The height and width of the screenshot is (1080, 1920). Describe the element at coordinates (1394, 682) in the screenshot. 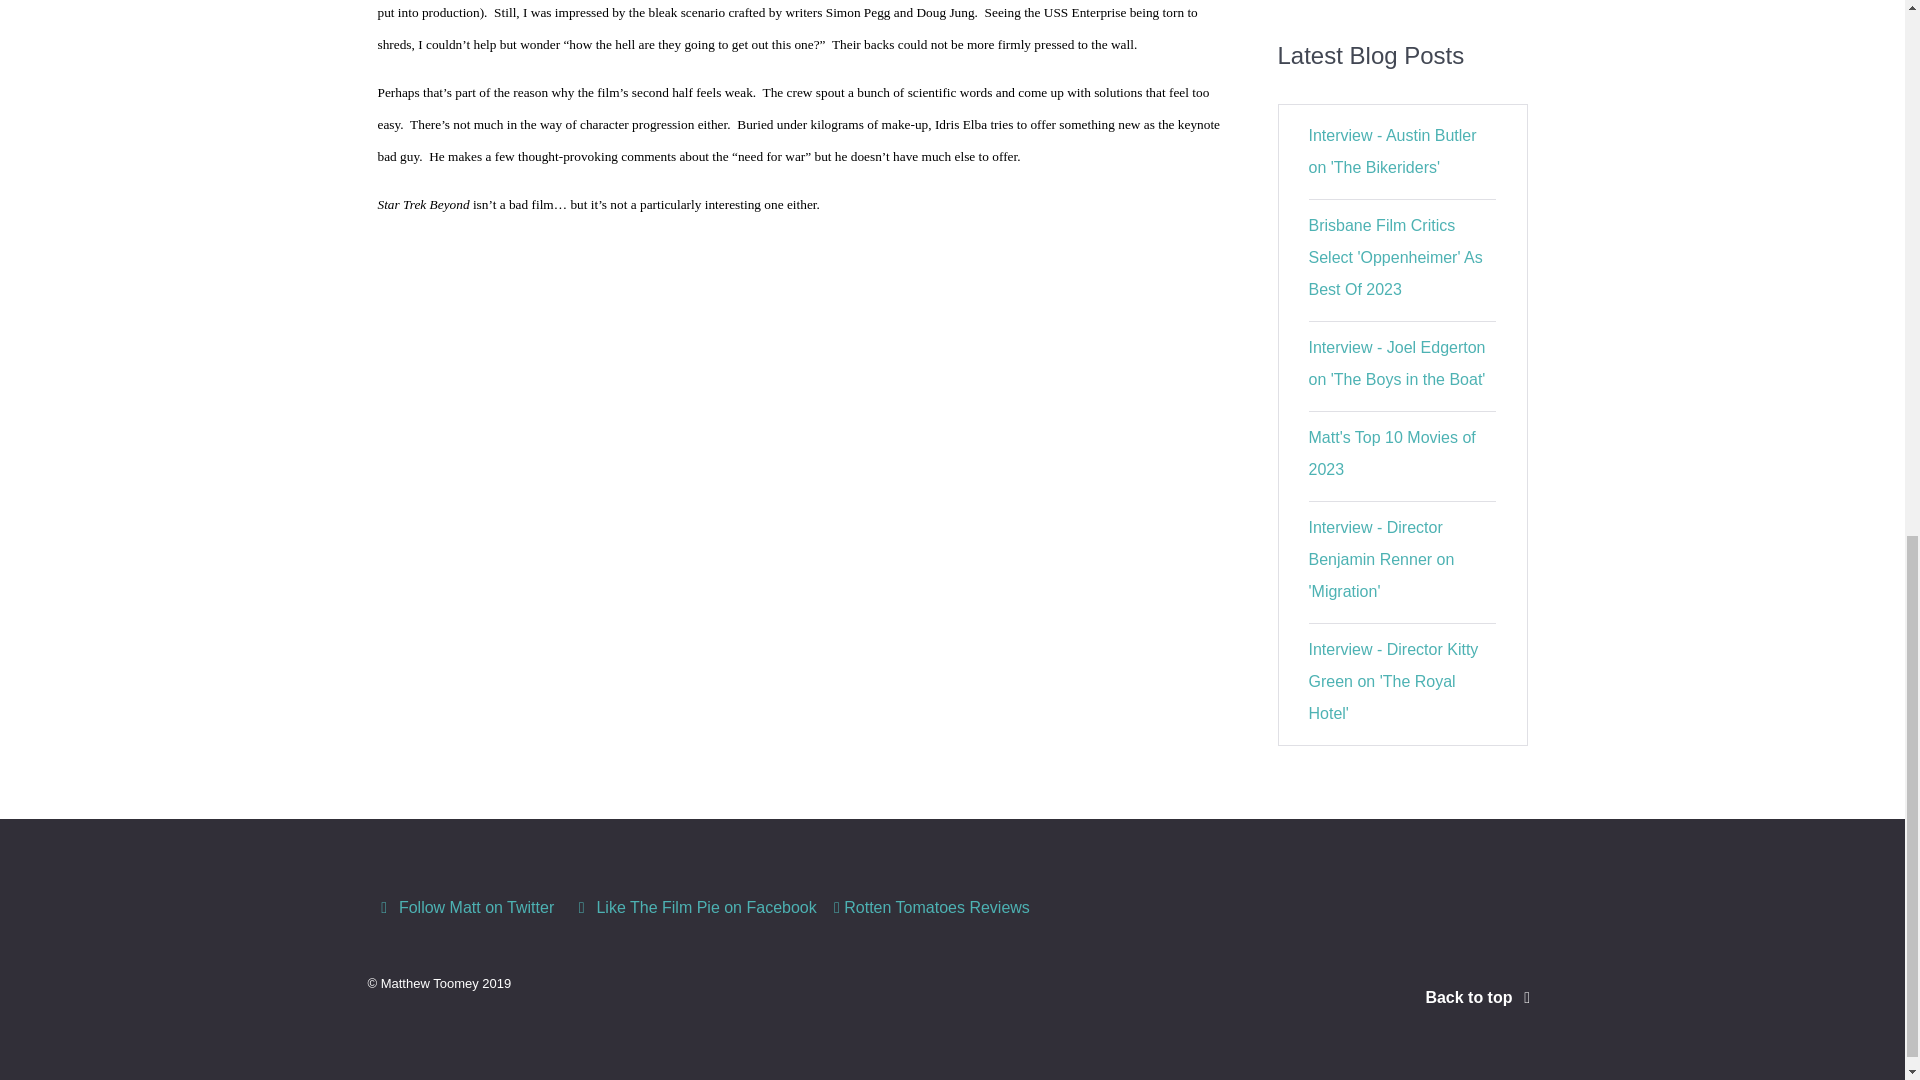

I see `Interview - Director Kitty Green on 'The Royal Hotel'` at that location.